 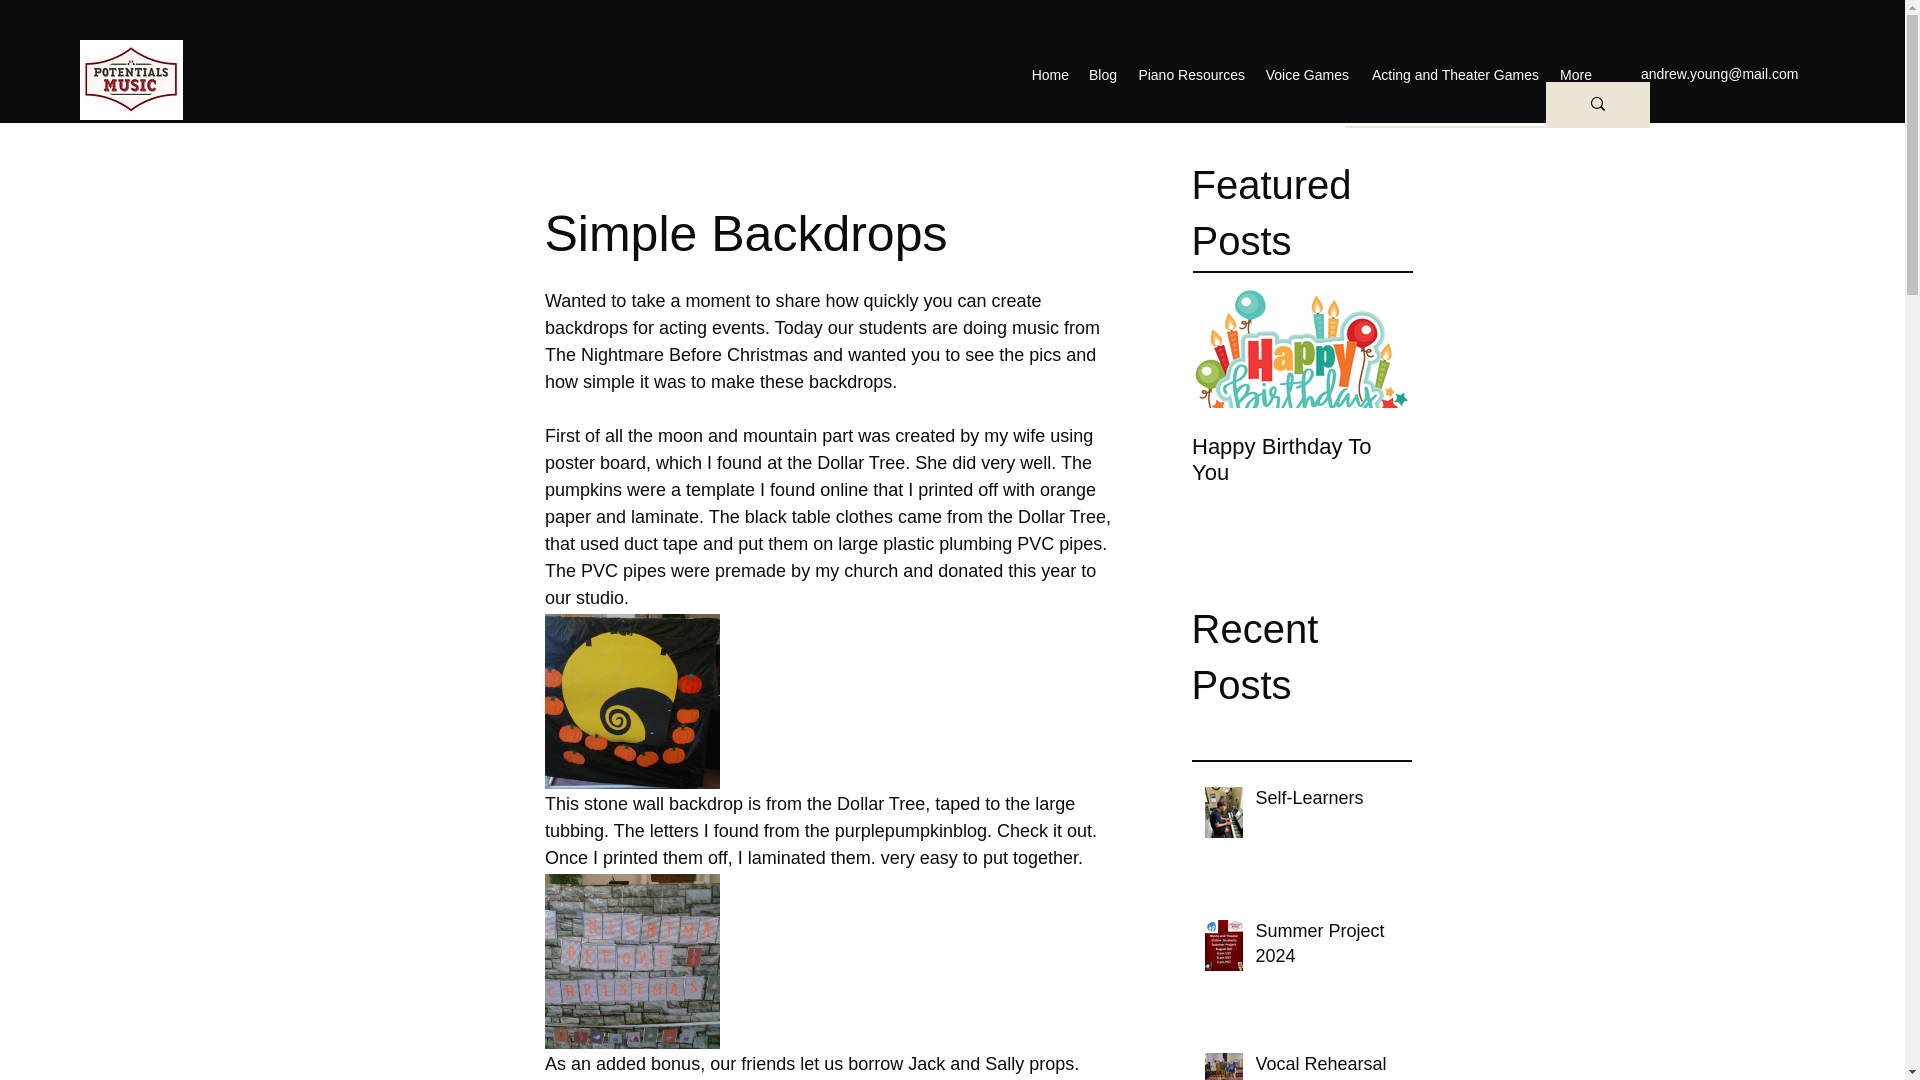 I want to click on Acting and Theater Games, so click(x=1454, y=74).